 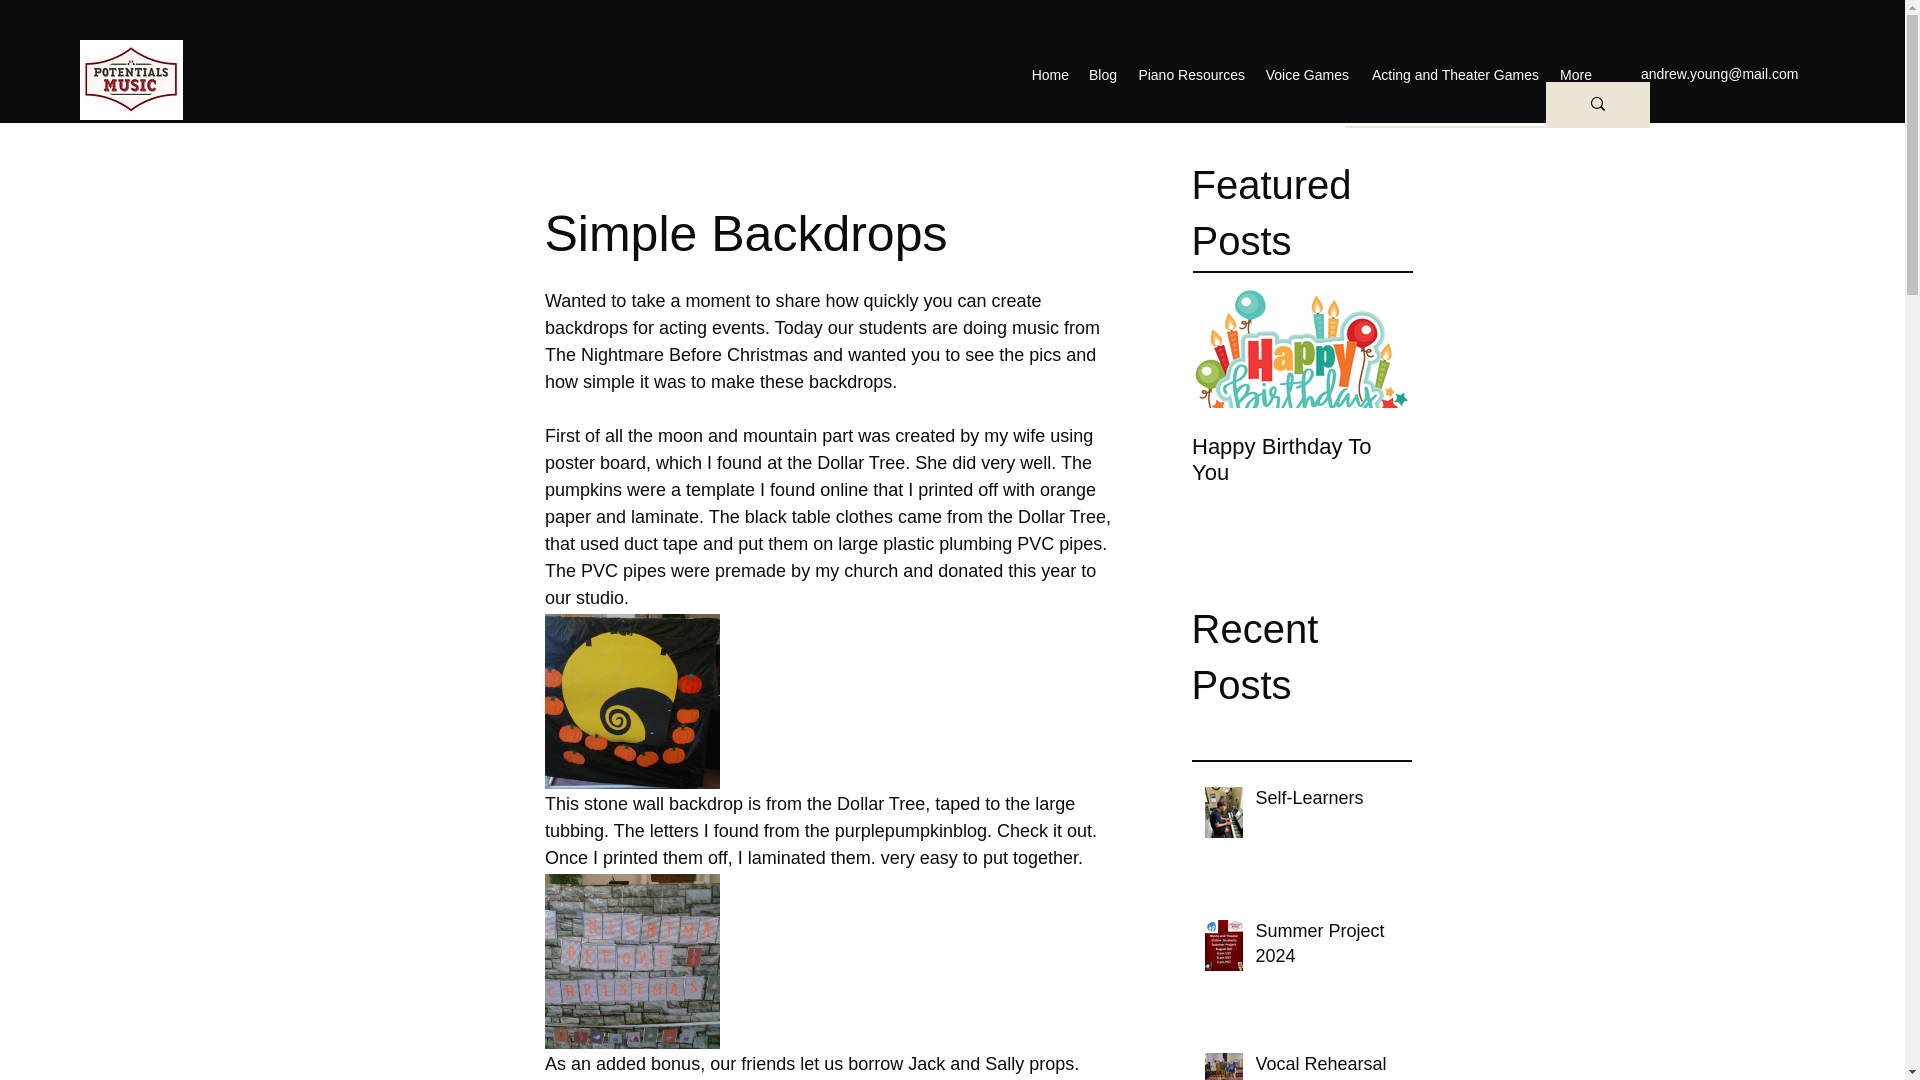 I want to click on Acting and Theater Games, so click(x=1454, y=74).